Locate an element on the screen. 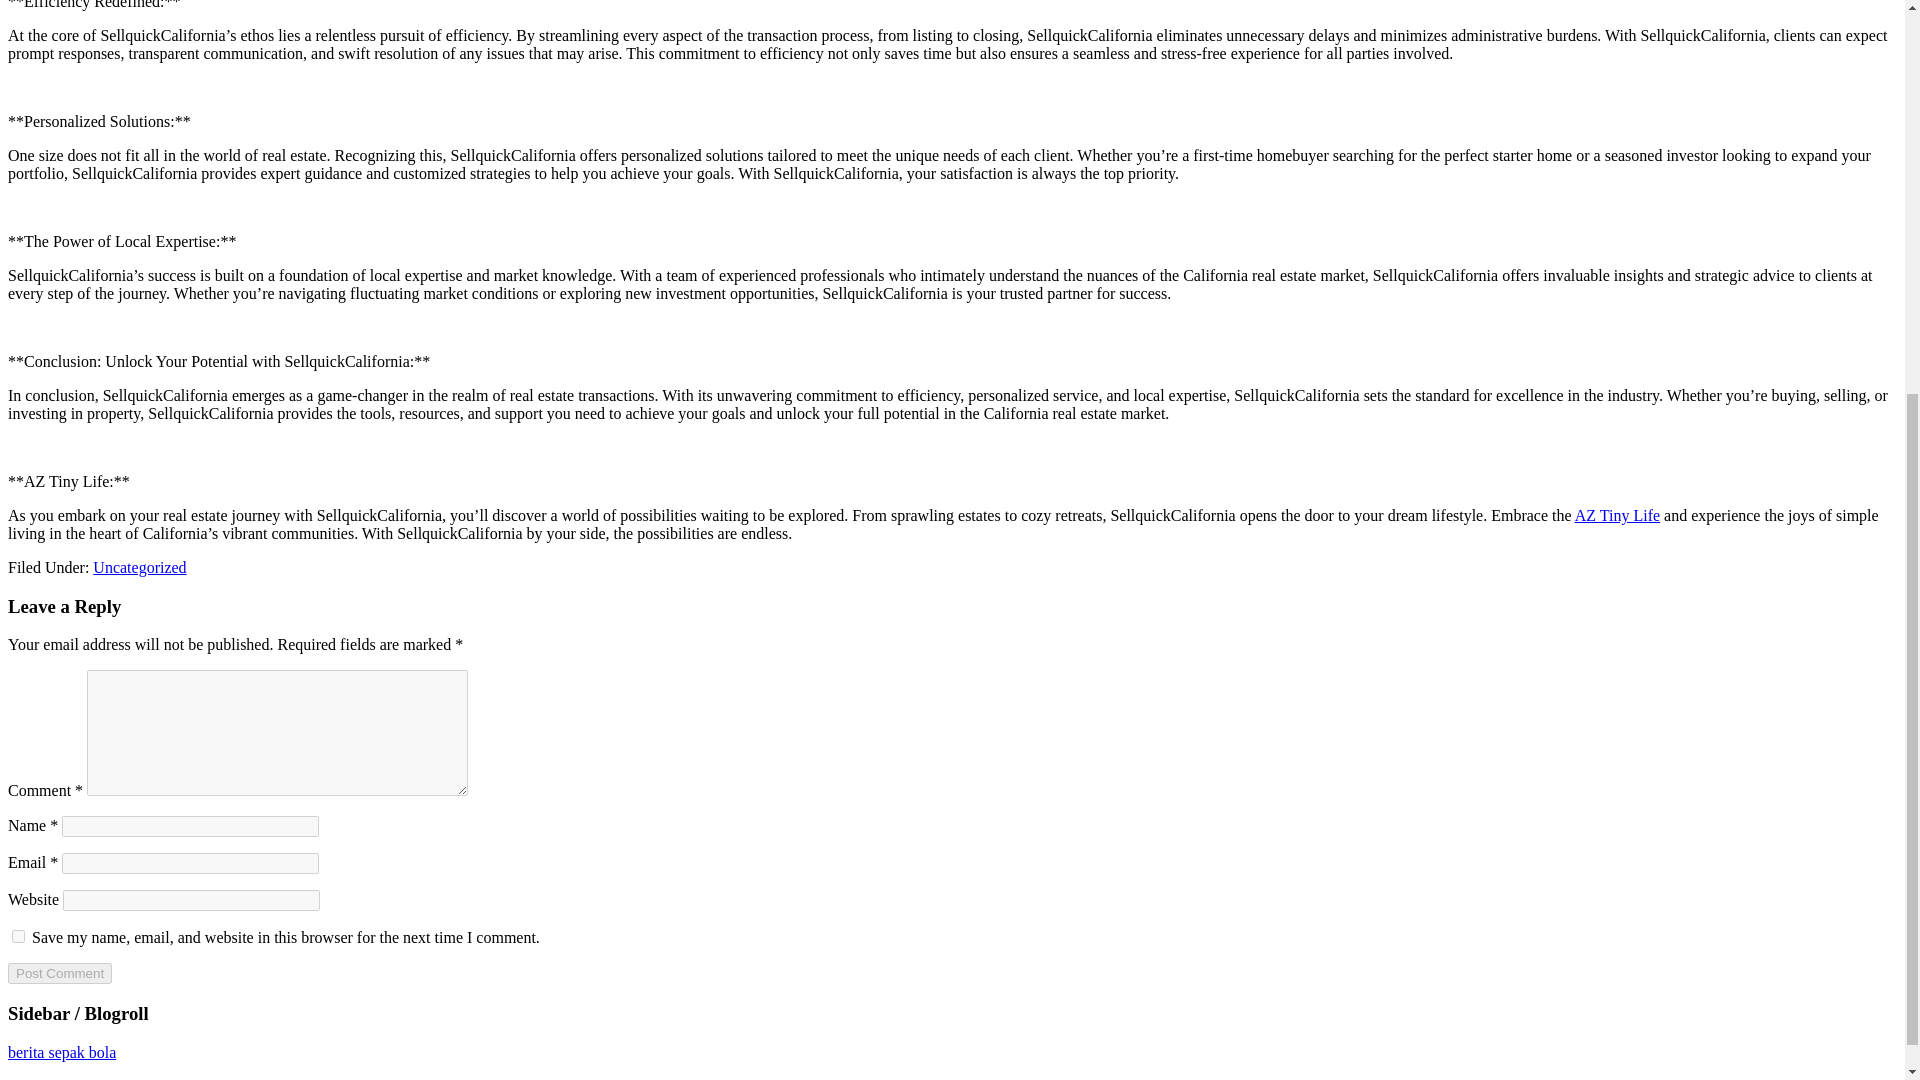 The height and width of the screenshot is (1080, 1920). Post Comment is located at coordinates (59, 973).